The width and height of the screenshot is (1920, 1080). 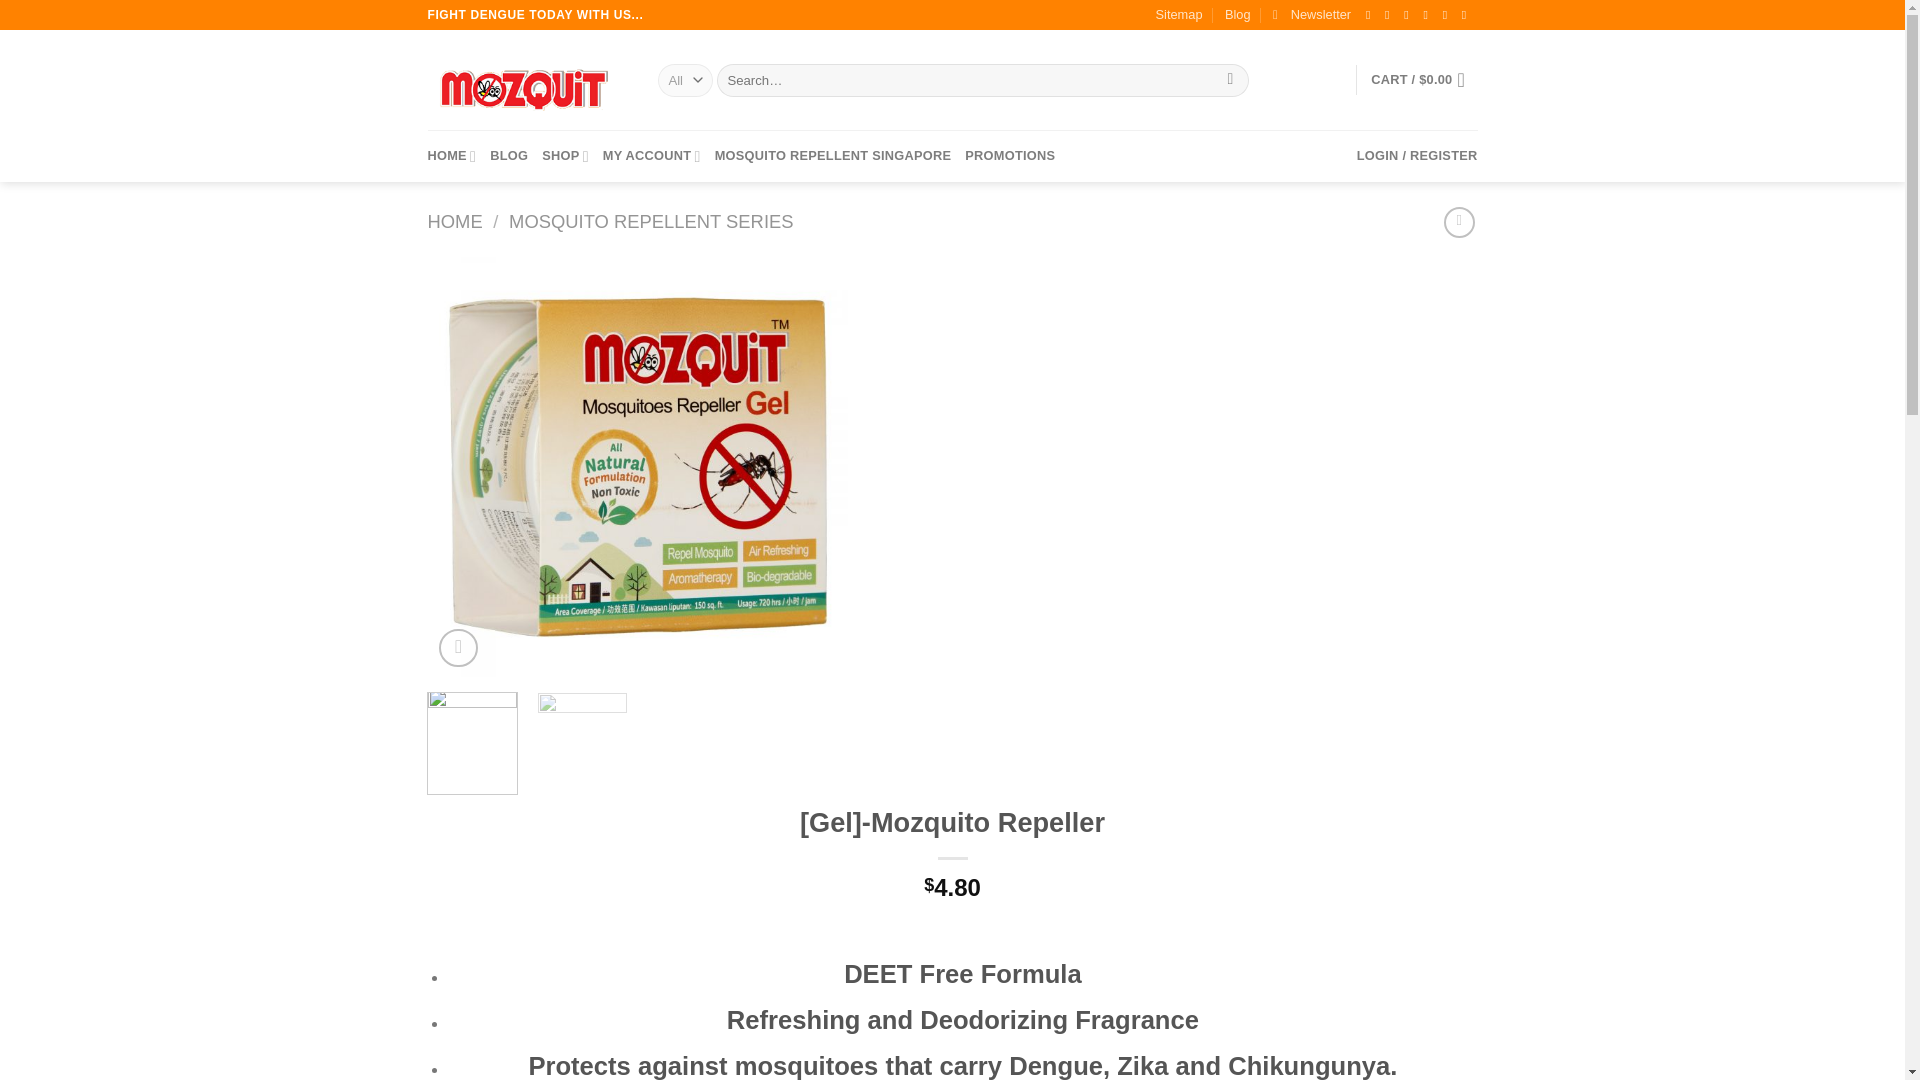 What do you see at coordinates (1010, 156) in the screenshot?
I see `PROMOTIONS` at bounding box center [1010, 156].